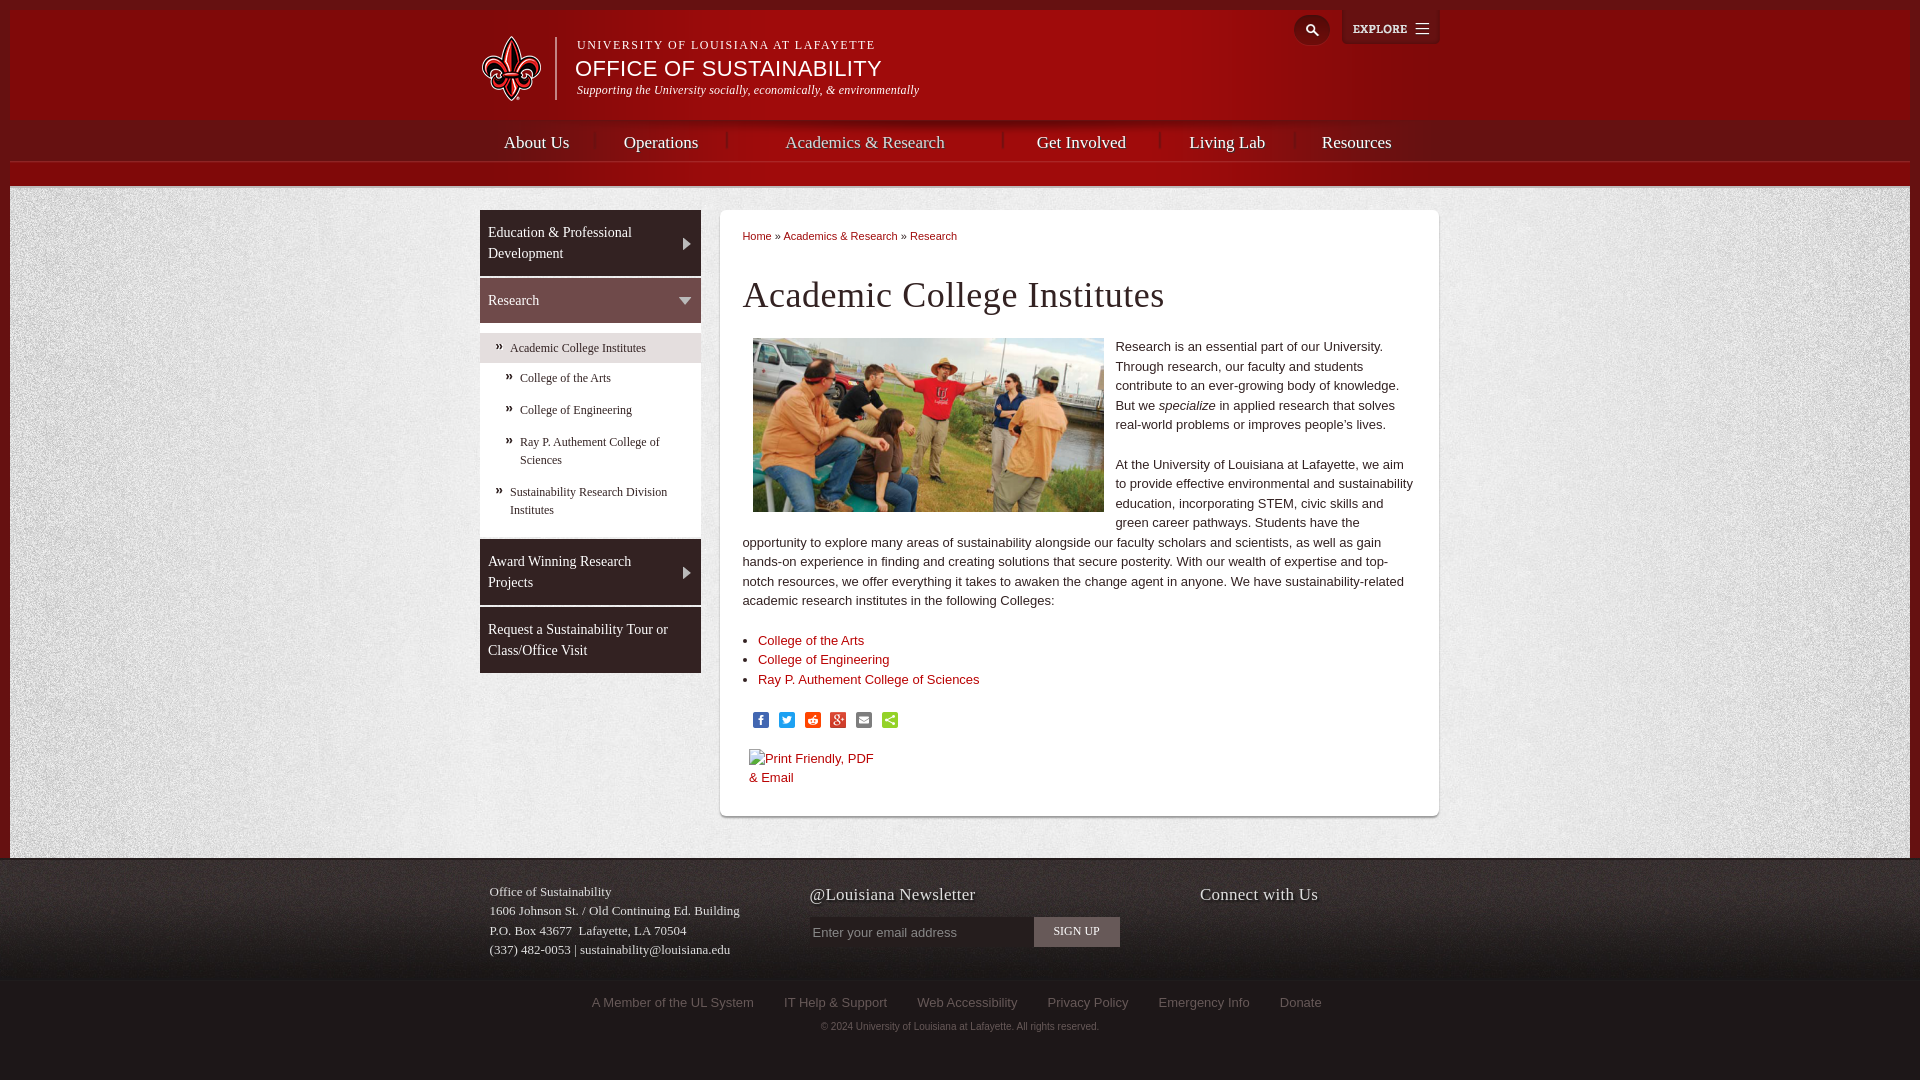 The image size is (1920, 1080). Describe the element at coordinates (728, 68) in the screenshot. I see `OFFICE OF SUSTAINABILITY` at that location.